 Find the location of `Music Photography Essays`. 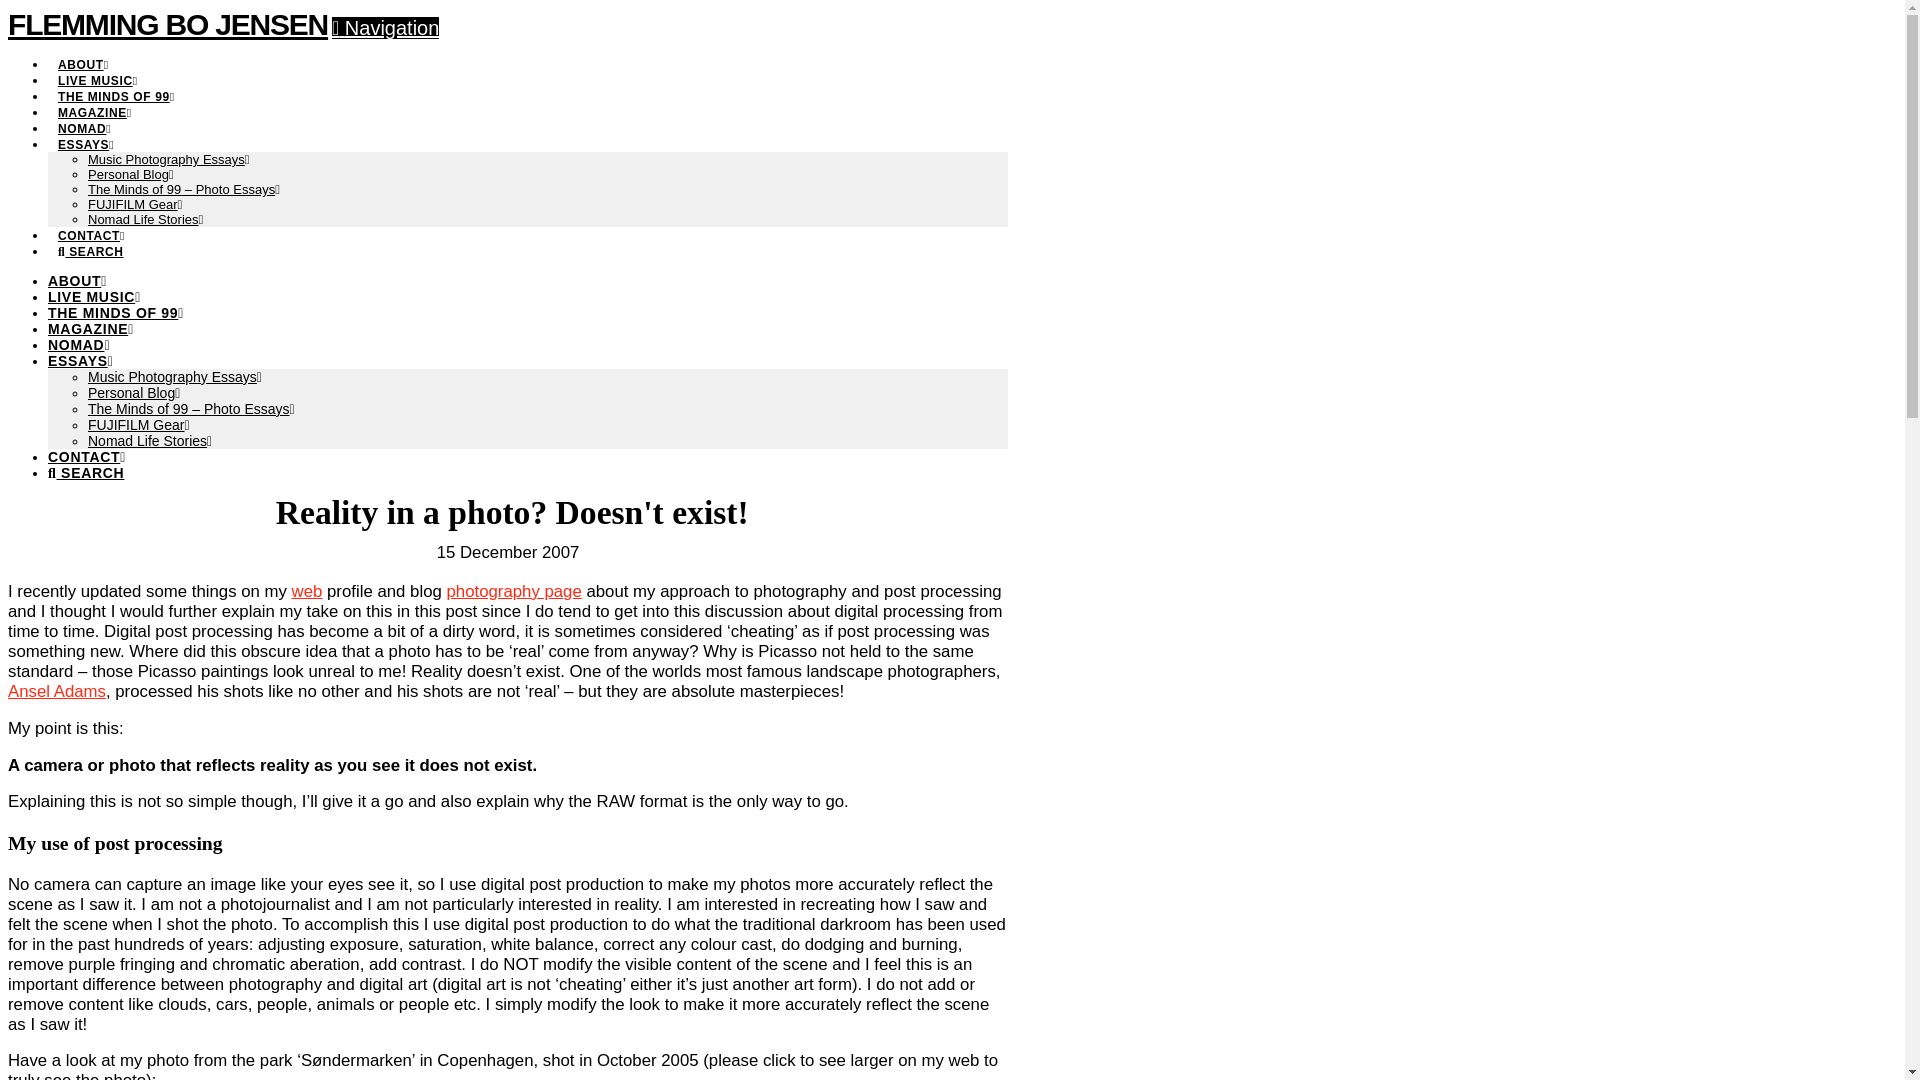

Music Photography Essays is located at coordinates (168, 160).